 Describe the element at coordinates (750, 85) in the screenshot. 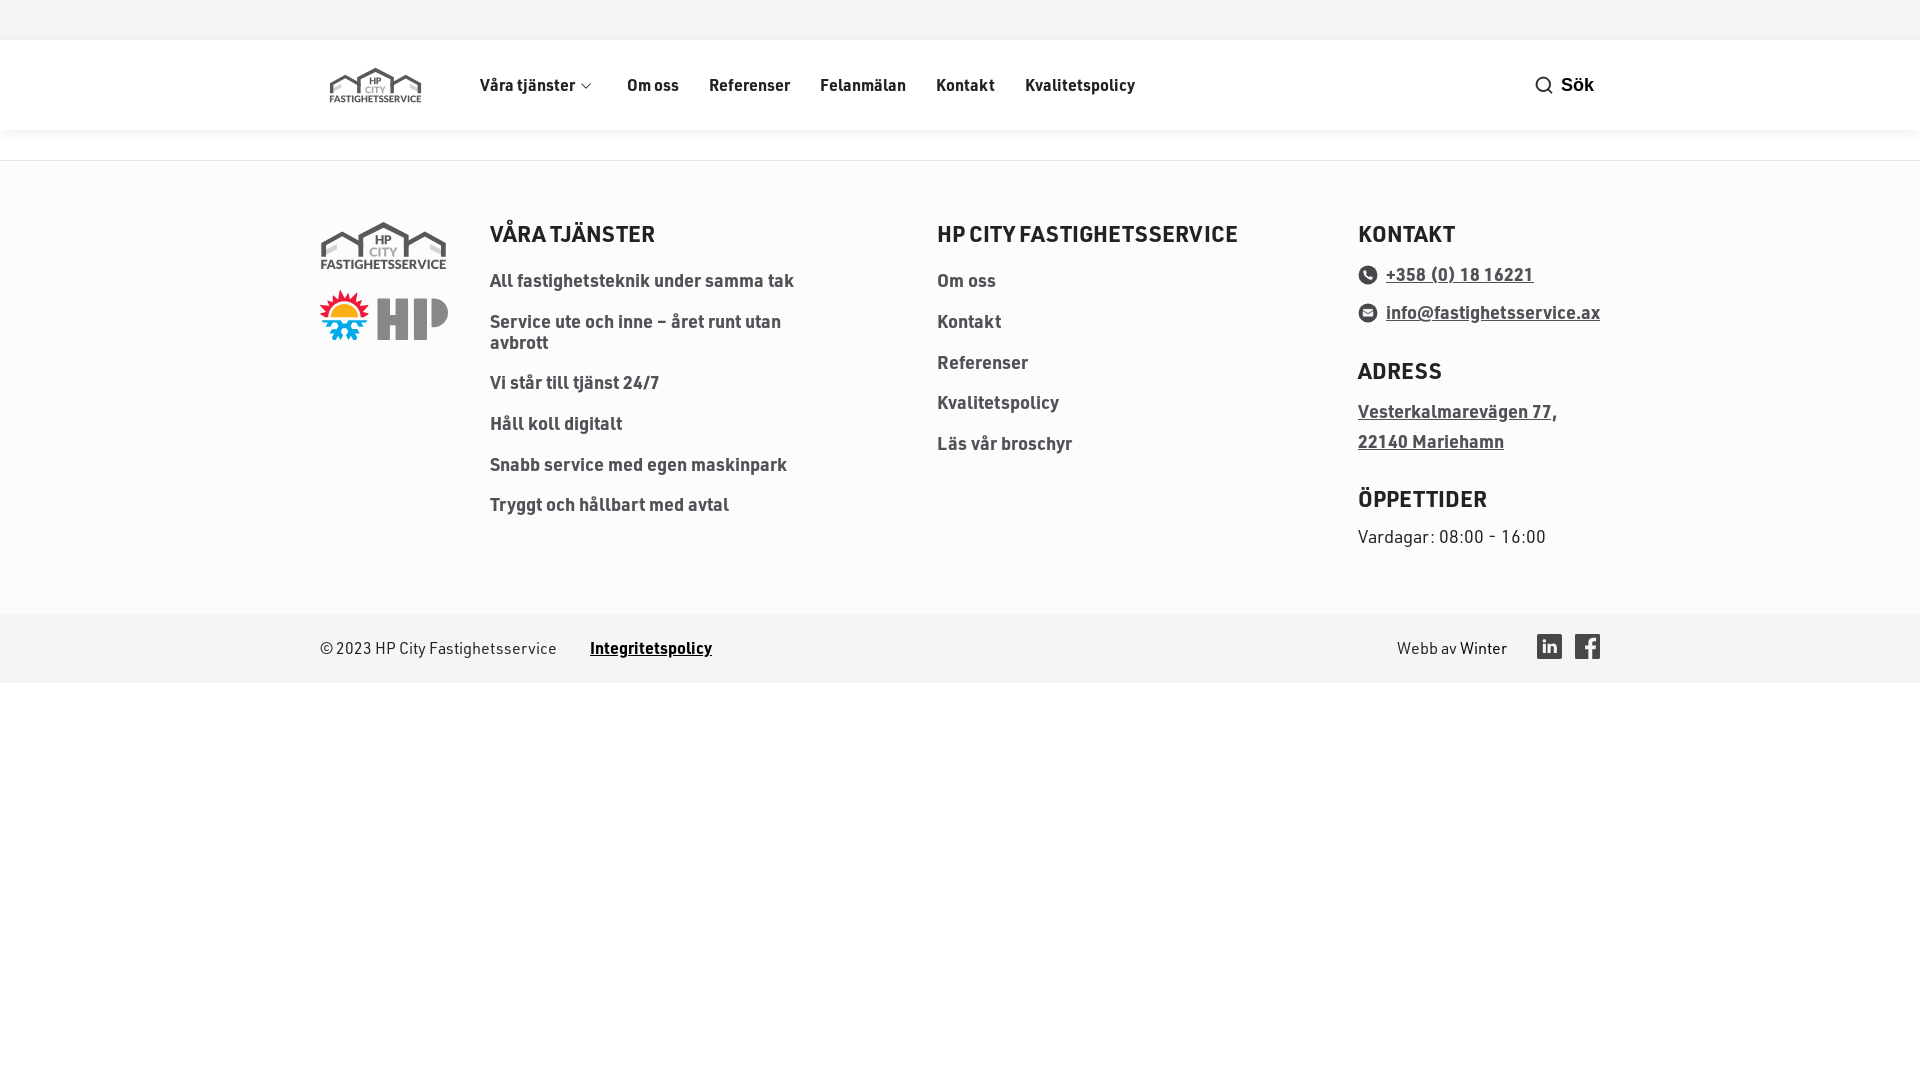

I see `Referenser` at that location.